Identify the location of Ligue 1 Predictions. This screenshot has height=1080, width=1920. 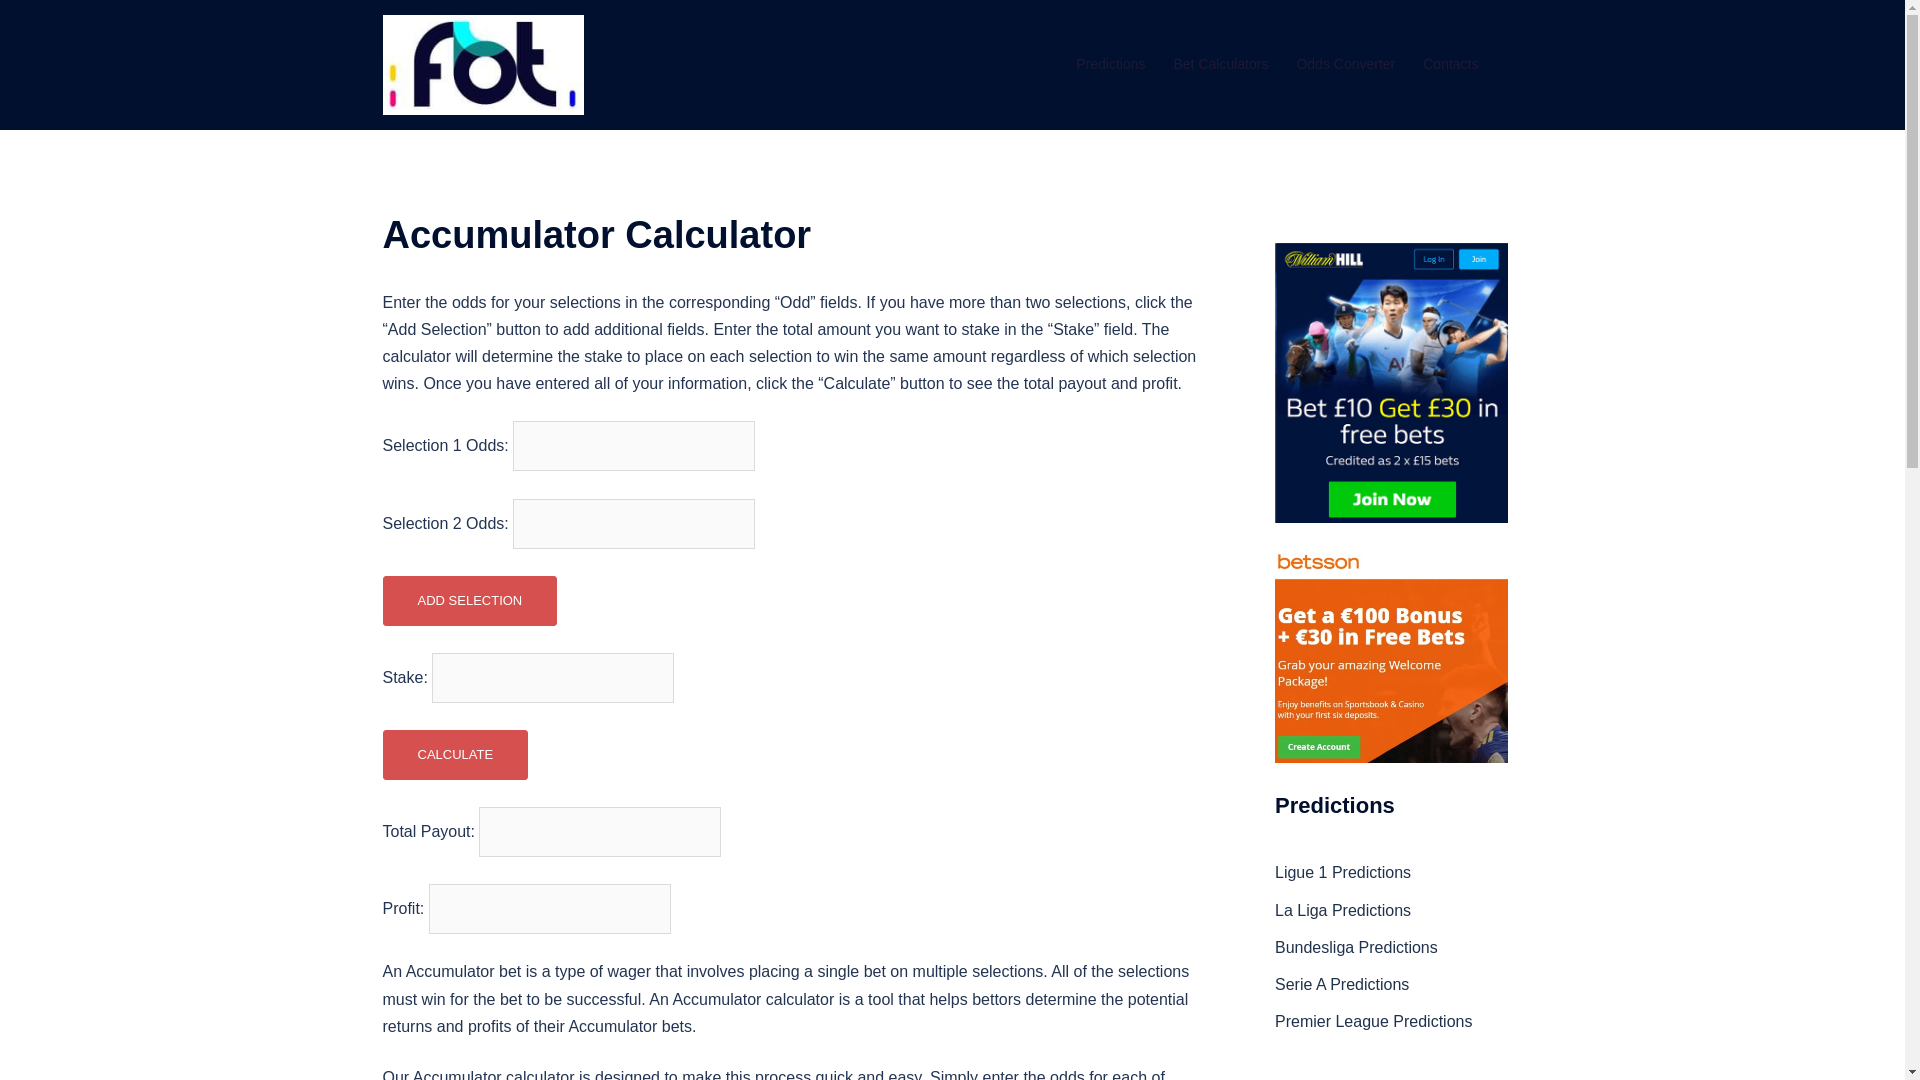
(1342, 872).